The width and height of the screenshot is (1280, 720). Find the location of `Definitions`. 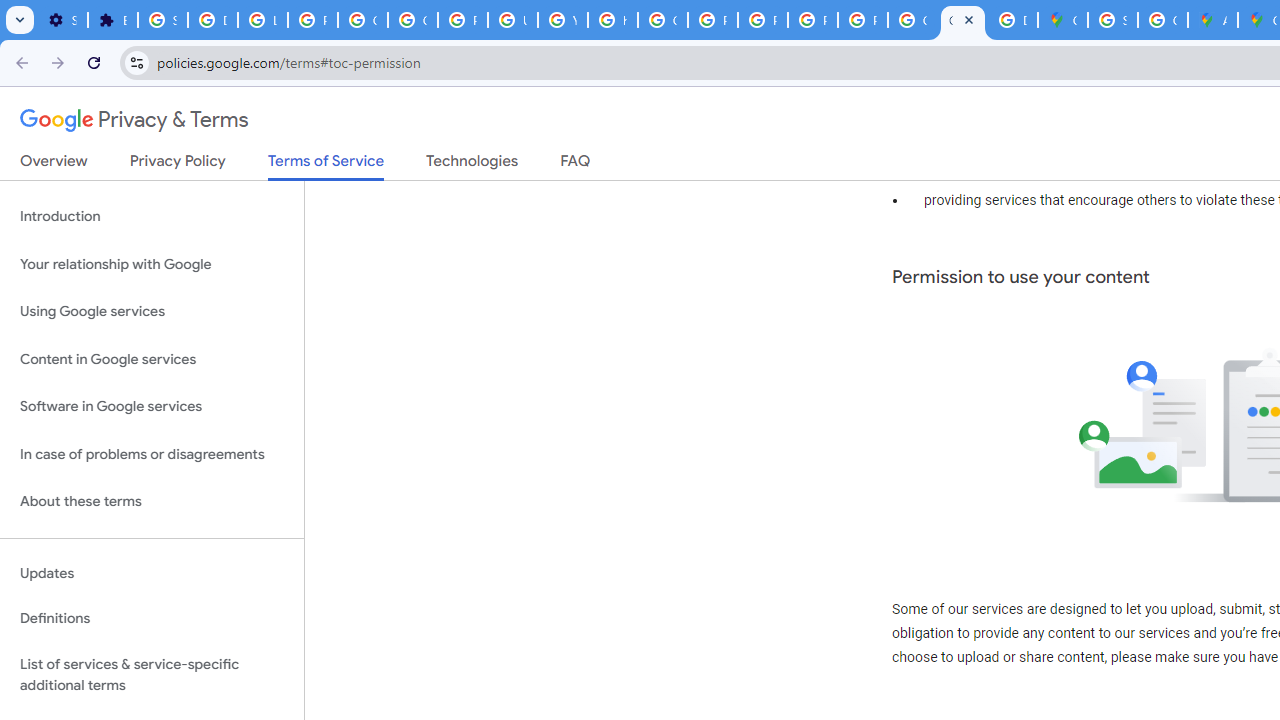

Definitions is located at coordinates (152, 619).